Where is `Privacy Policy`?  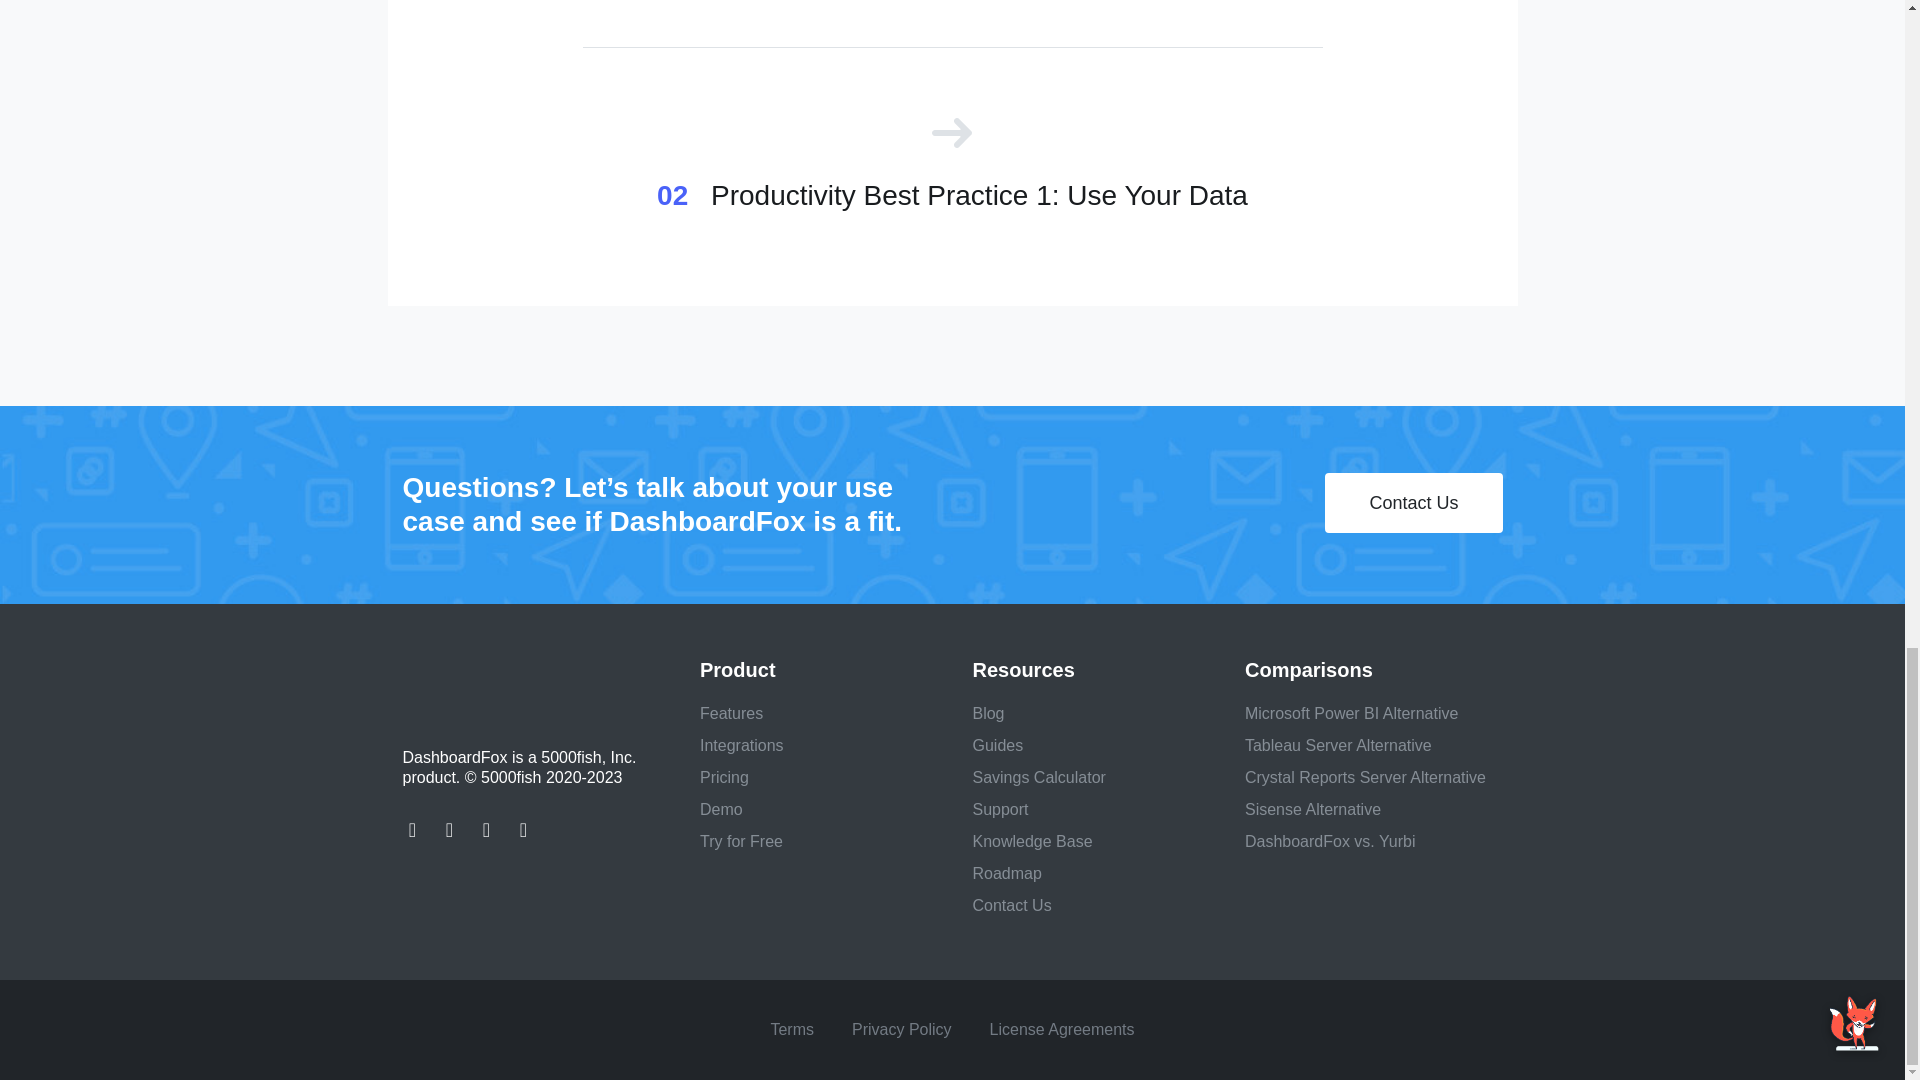 Privacy Policy is located at coordinates (902, 1028).